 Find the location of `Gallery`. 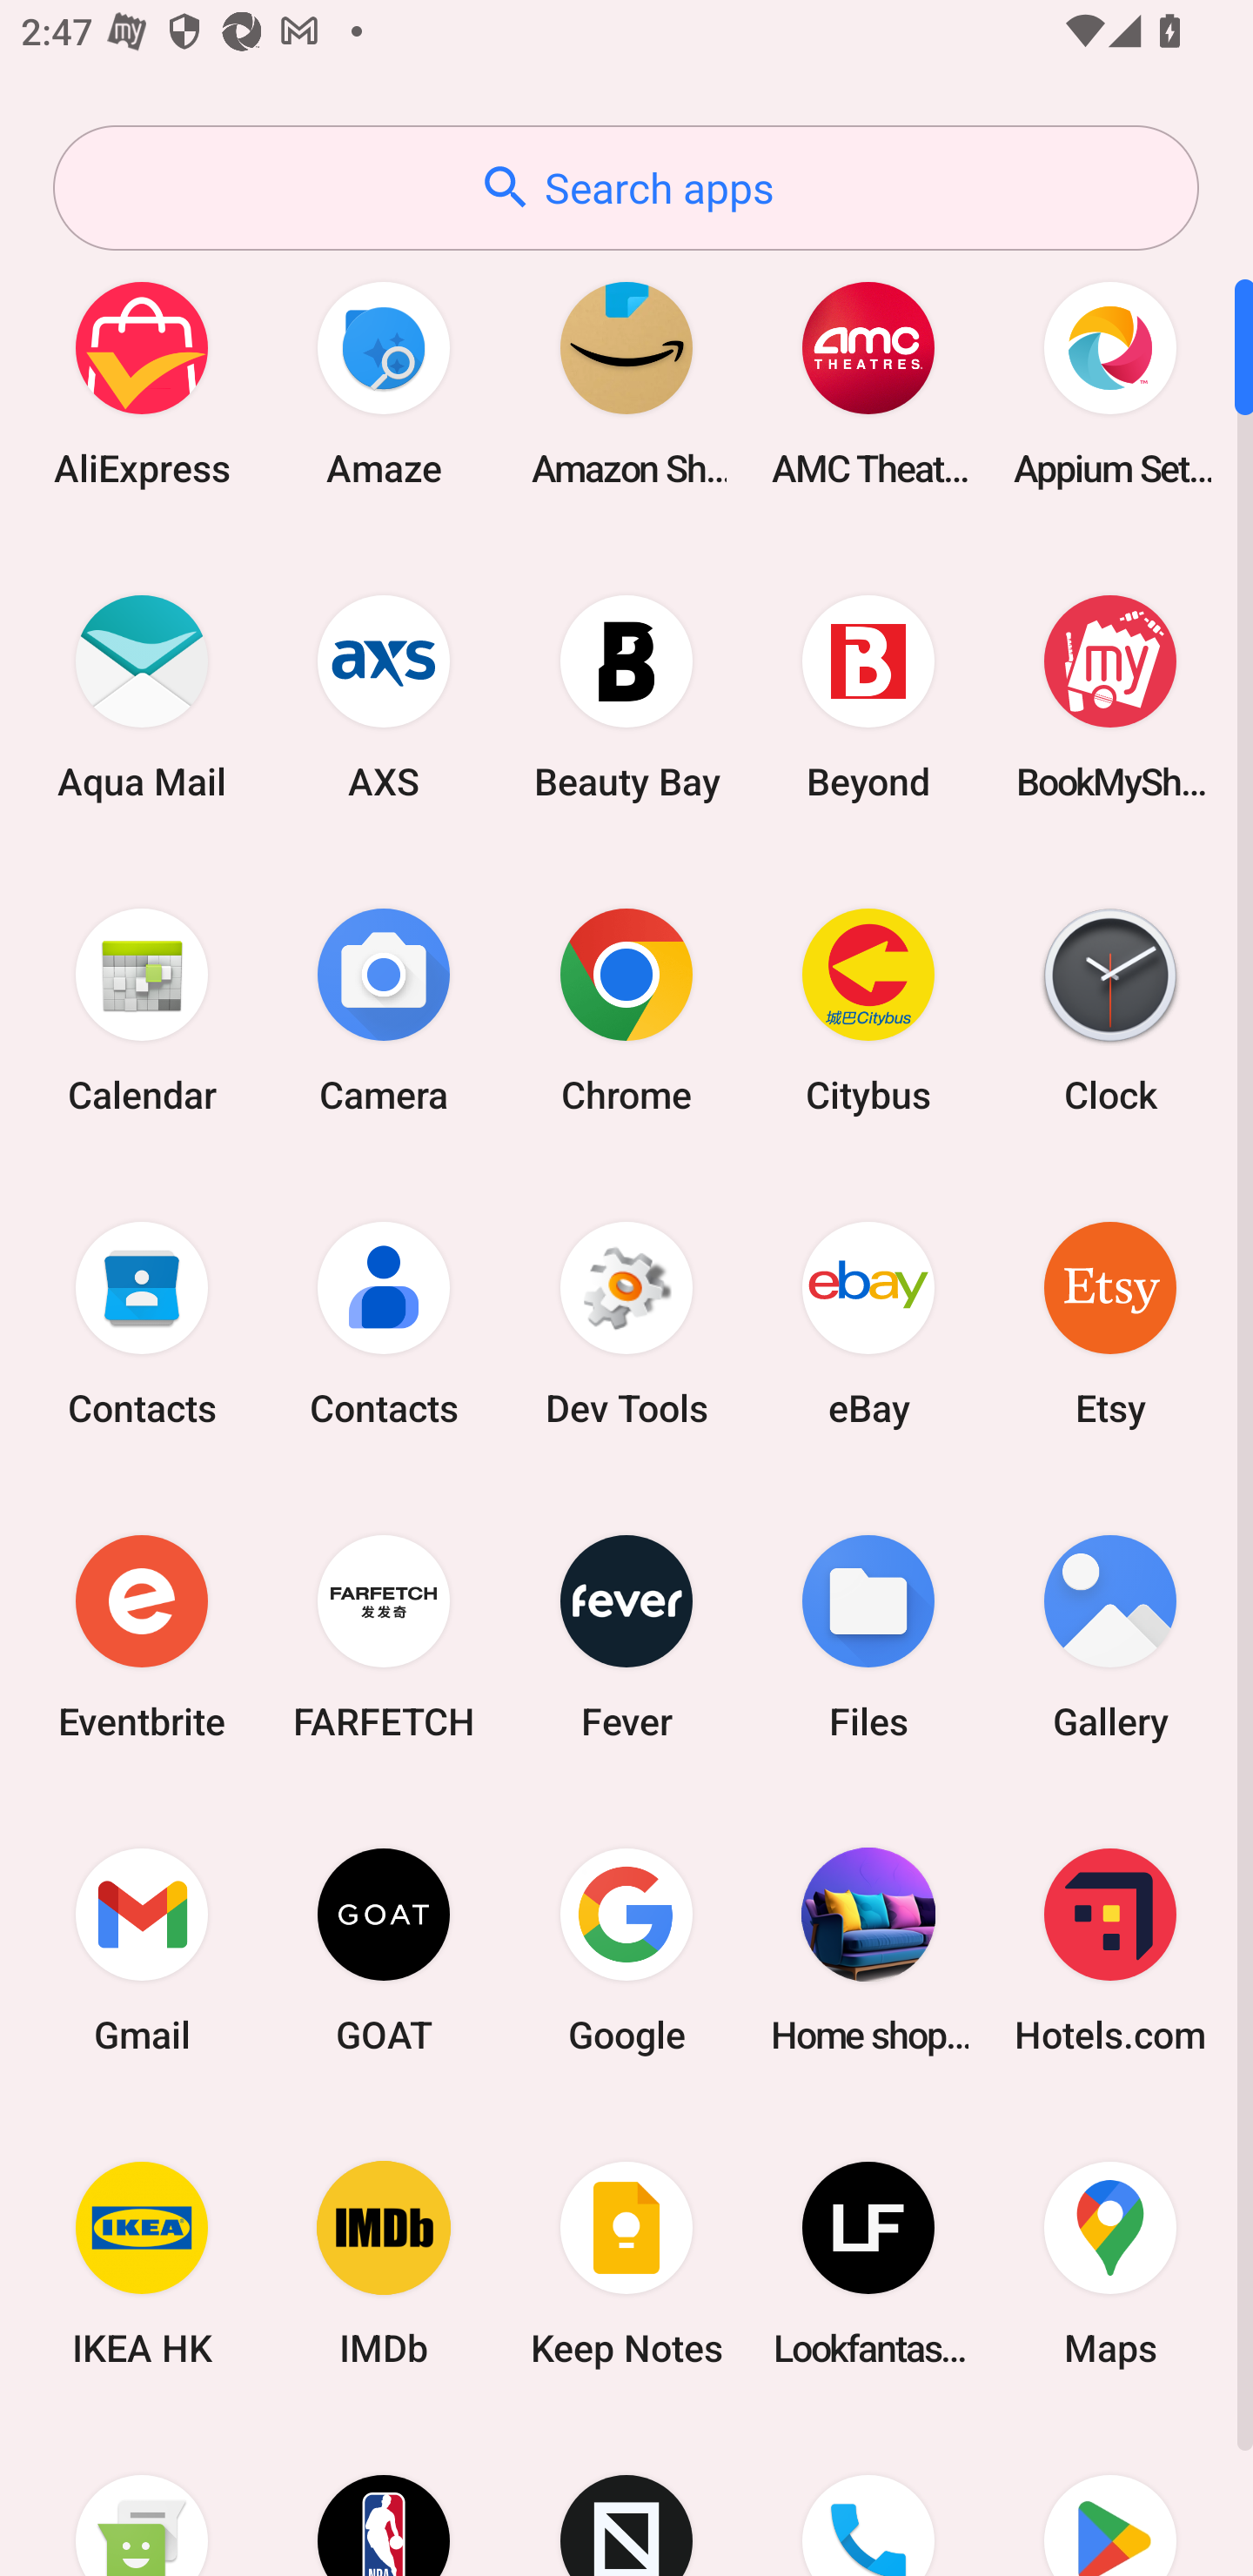

Gallery is located at coordinates (1110, 1636).